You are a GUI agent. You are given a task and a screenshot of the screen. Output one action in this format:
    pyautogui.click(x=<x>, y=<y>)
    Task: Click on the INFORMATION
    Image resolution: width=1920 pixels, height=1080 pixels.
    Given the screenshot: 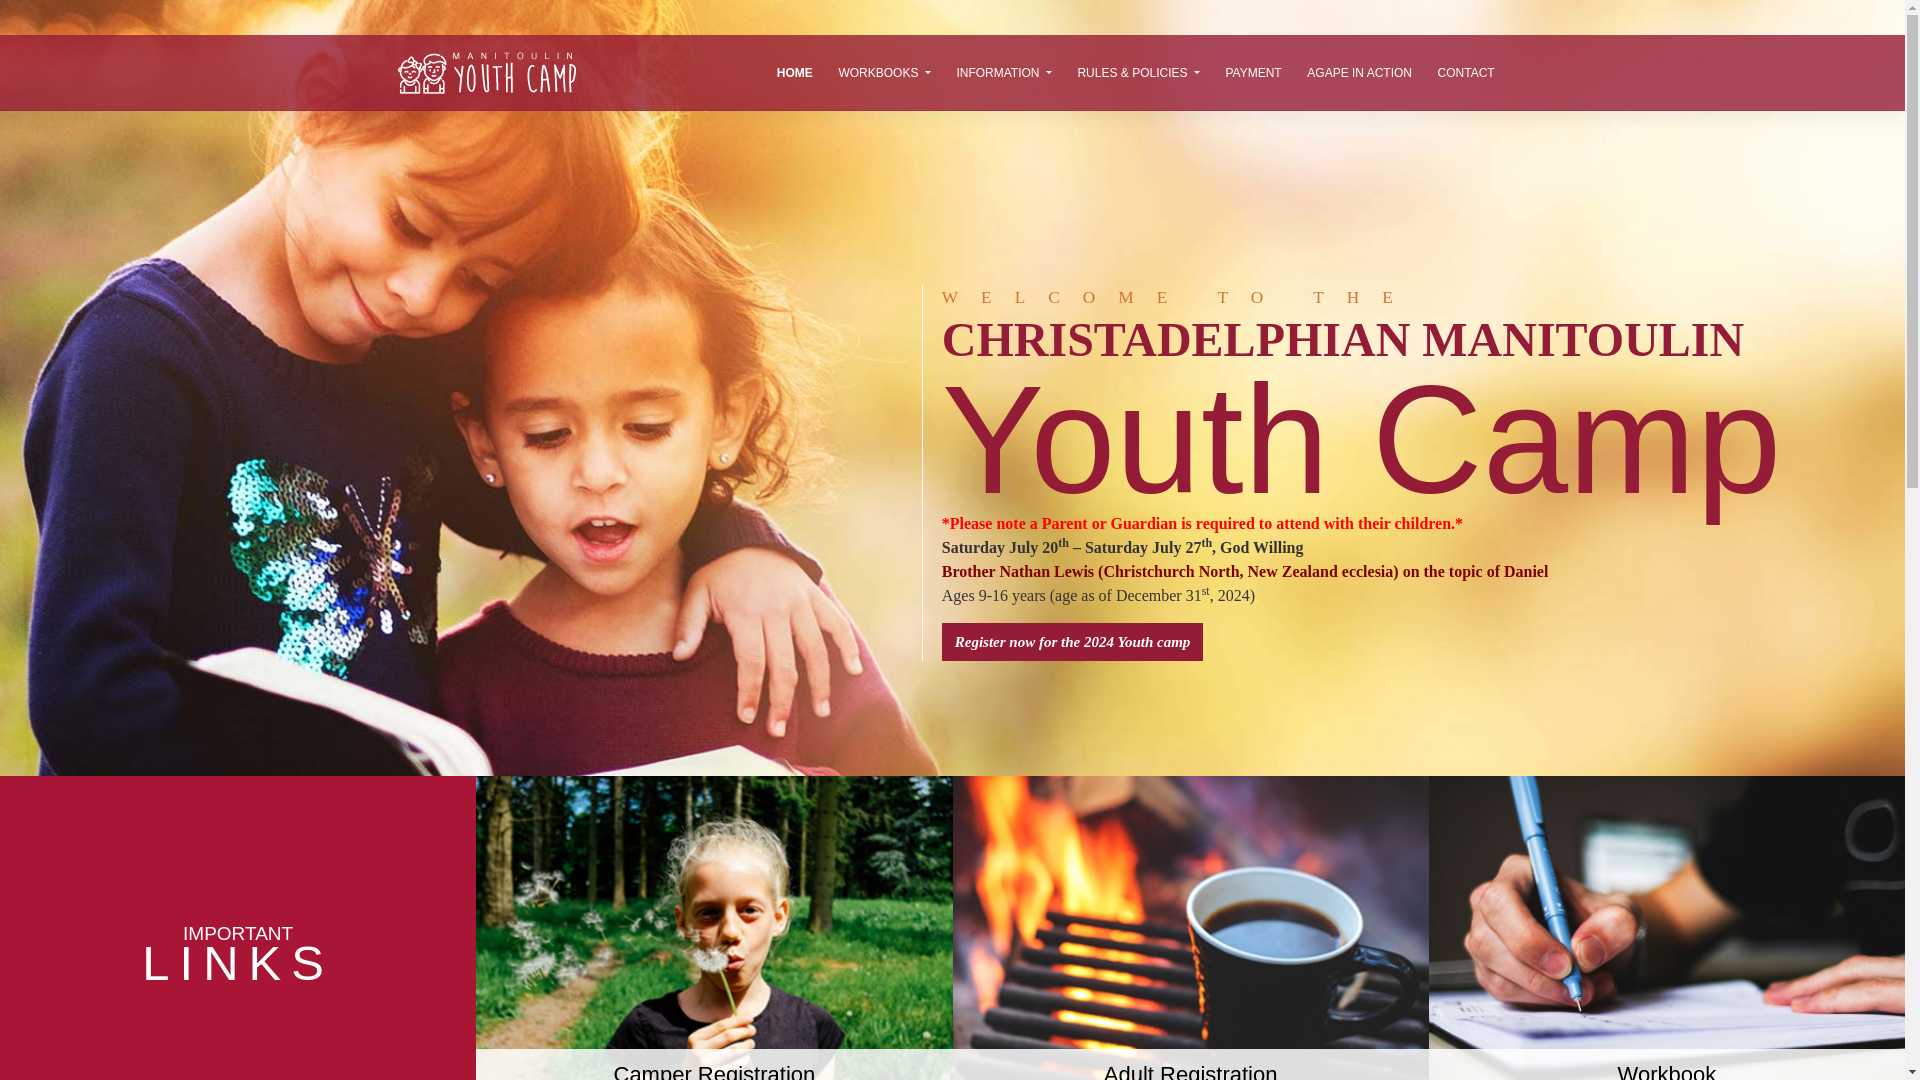 What is the action you would take?
    pyautogui.click(x=1004, y=72)
    